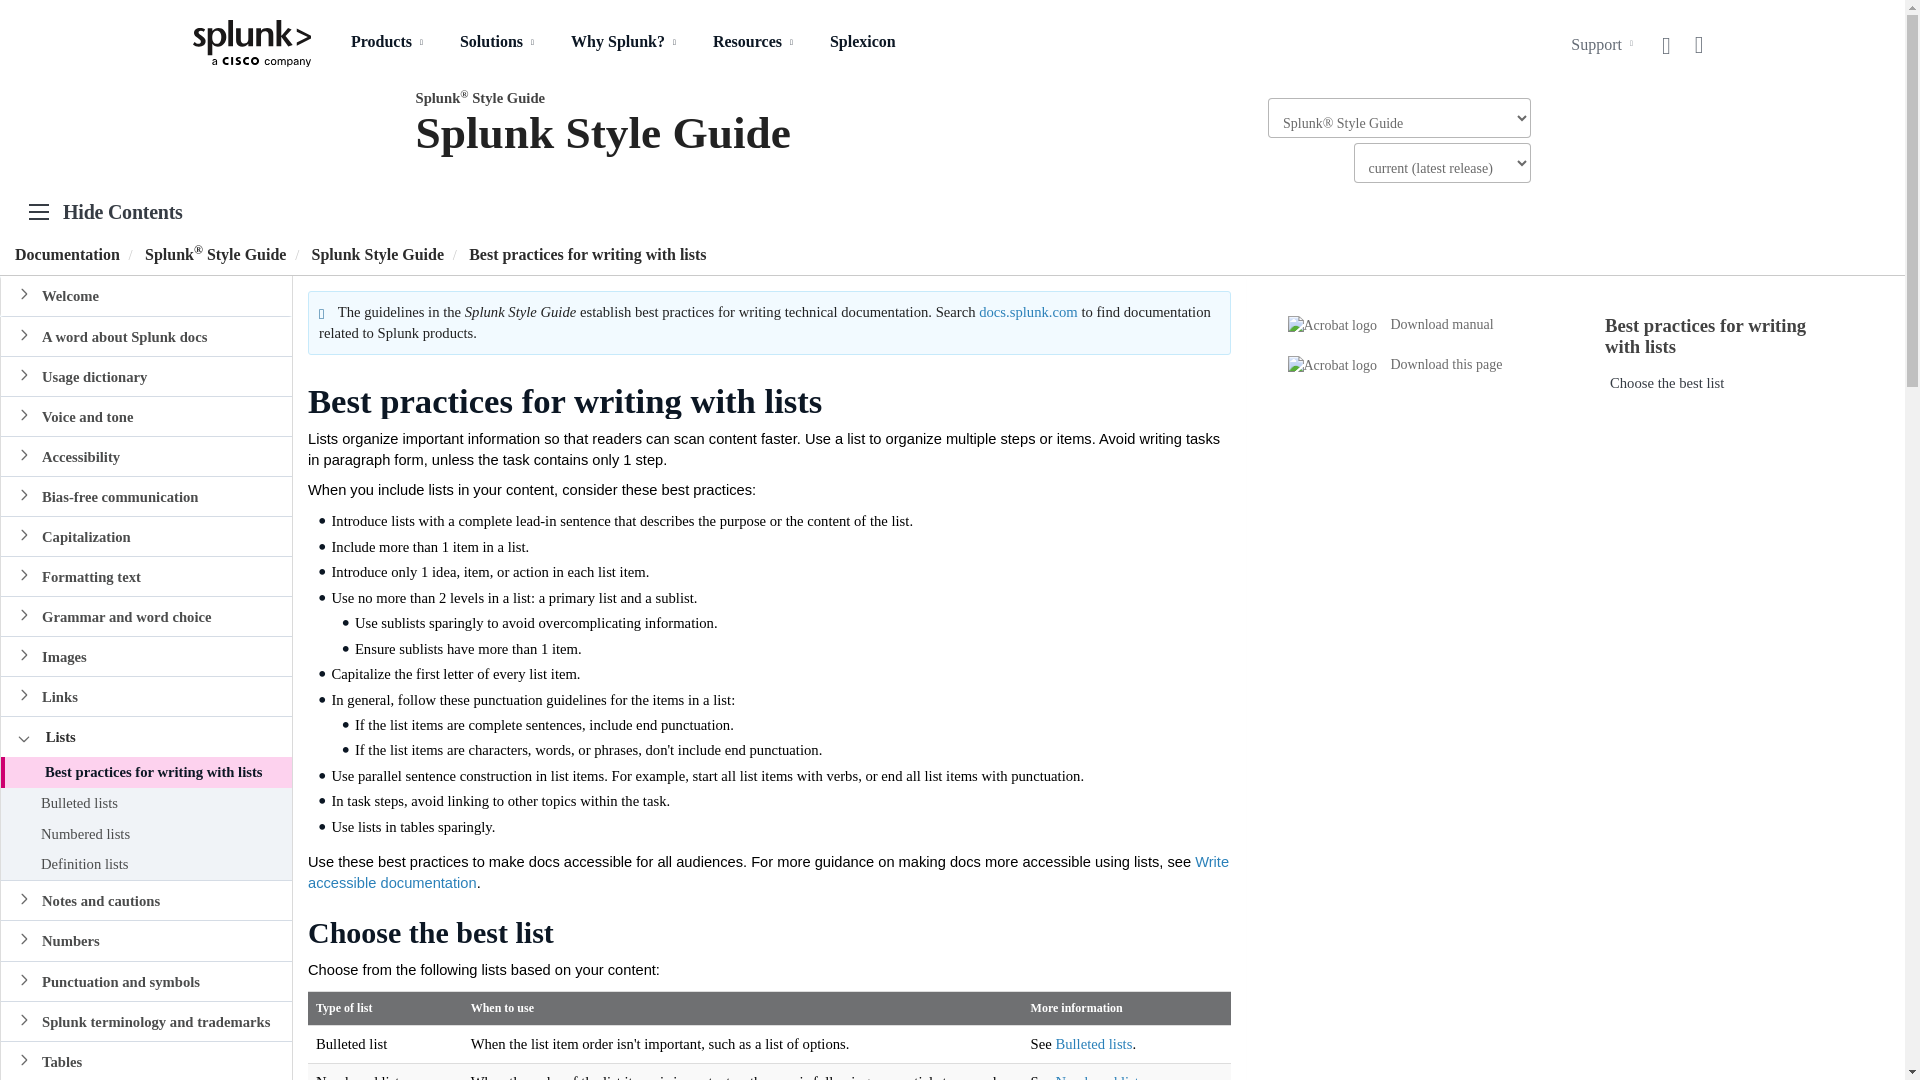 The height and width of the screenshot is (1080, 1920). What do you see at coordinates (500, 52) in the screenshot?
I see `Solutions` at bounding box center [500, 52].